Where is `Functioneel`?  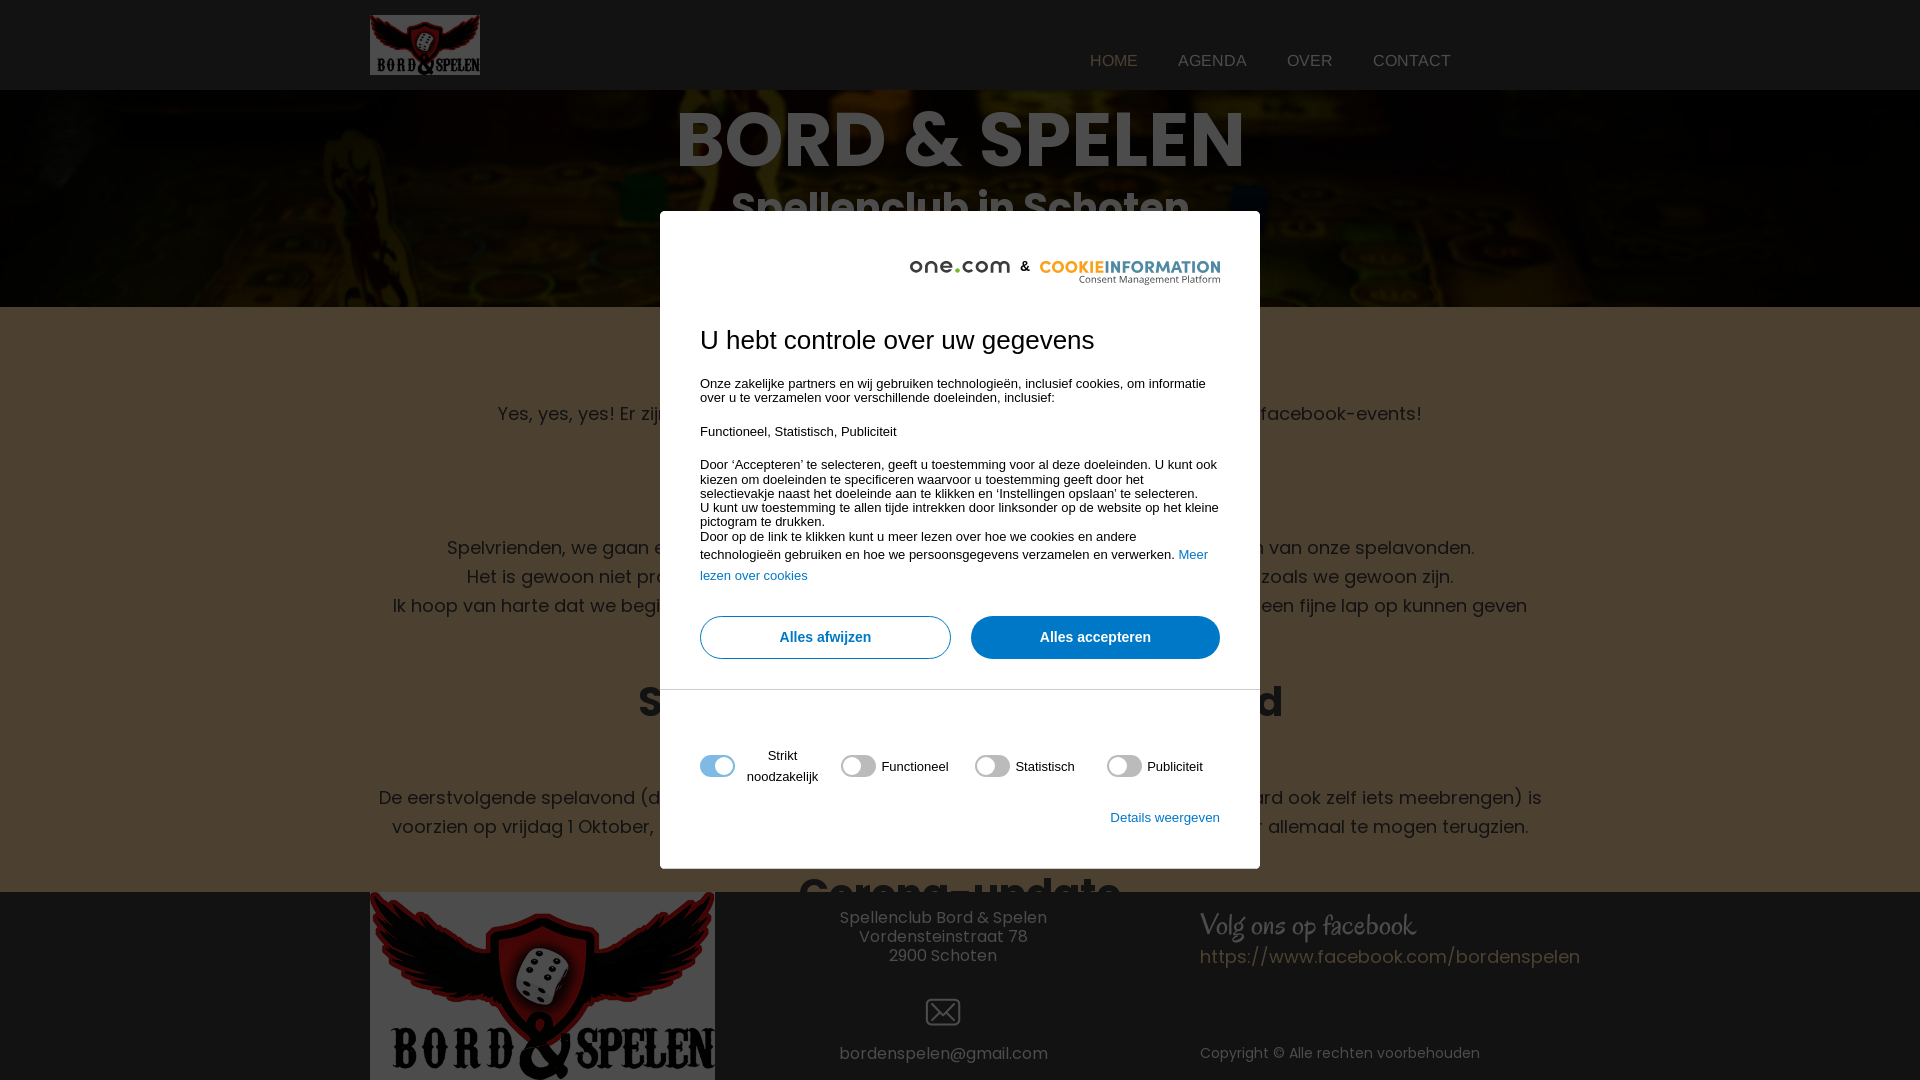 Functioneel is located at coordinates (954, 1008).